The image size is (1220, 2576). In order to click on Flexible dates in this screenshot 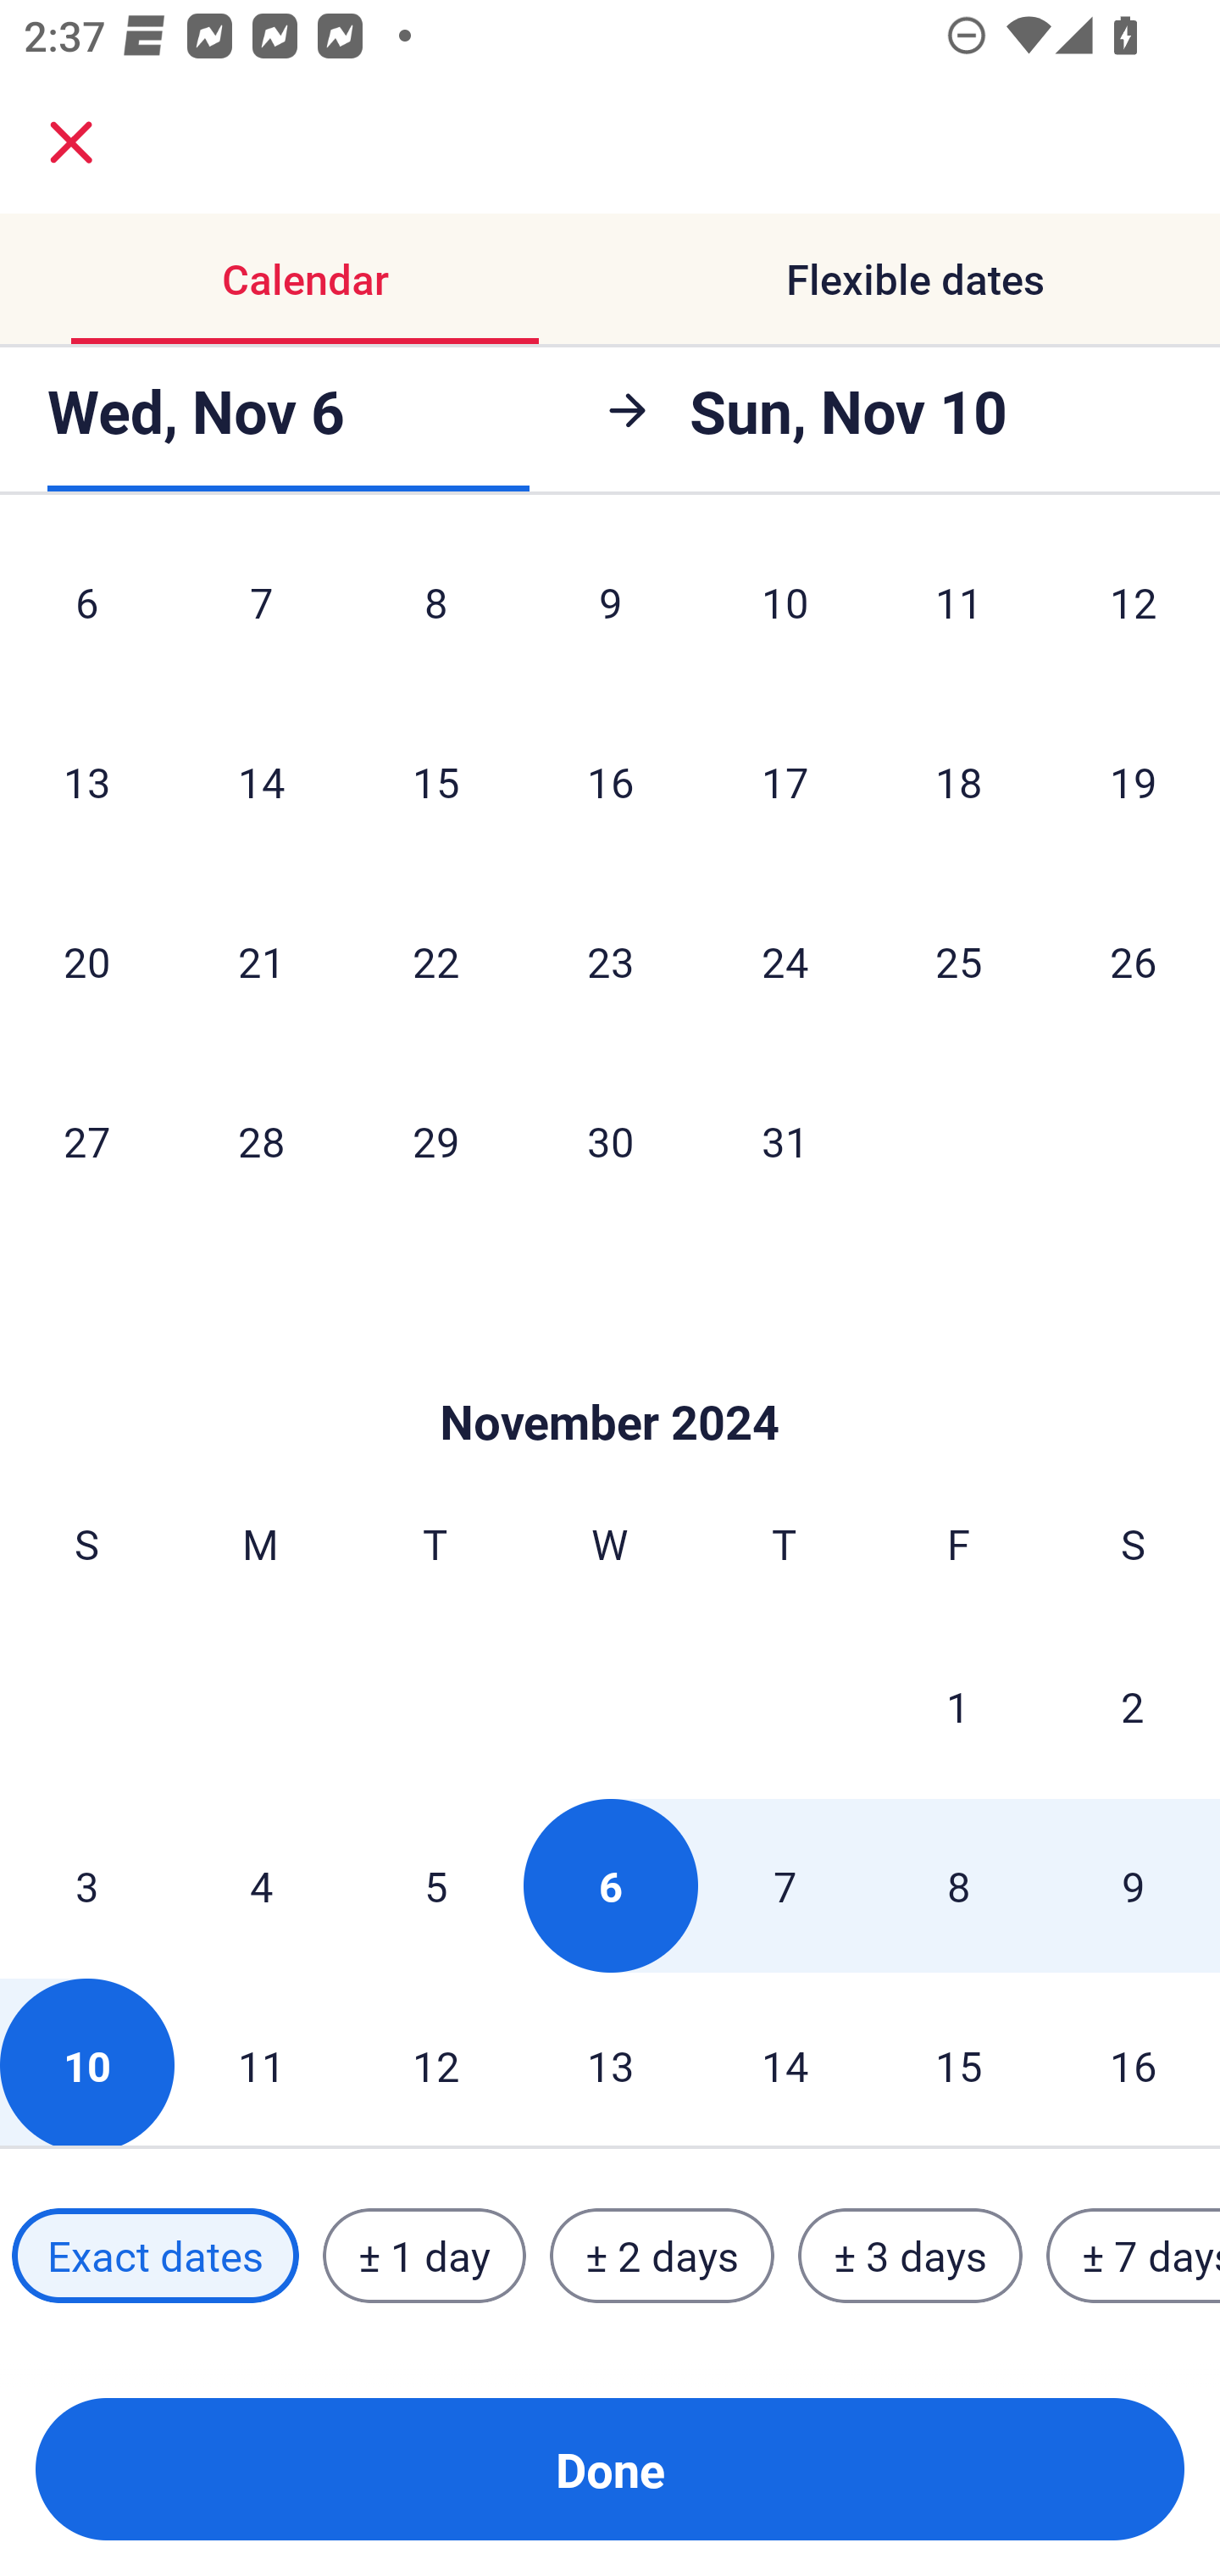, I will do `click(915, 280)`.